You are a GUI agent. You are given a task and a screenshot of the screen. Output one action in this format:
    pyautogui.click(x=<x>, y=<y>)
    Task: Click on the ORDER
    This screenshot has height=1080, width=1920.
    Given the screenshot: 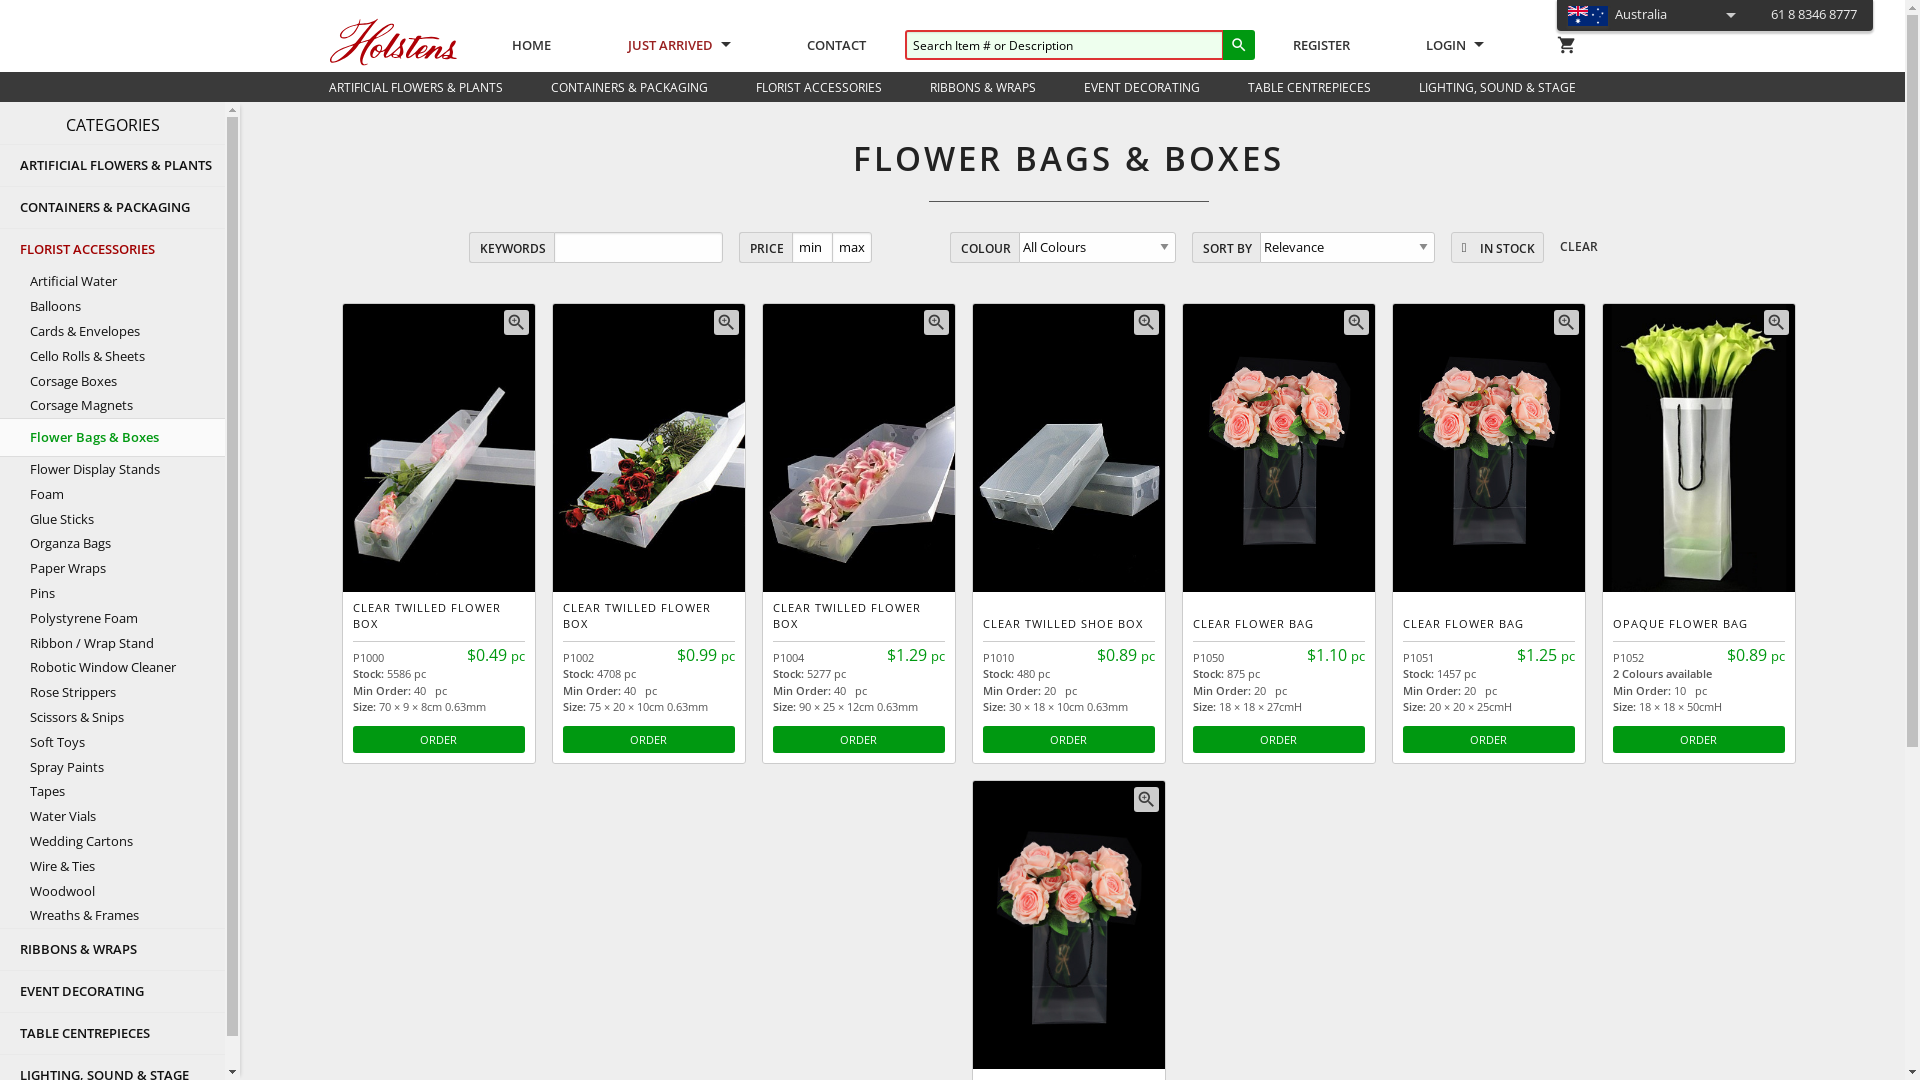 What is the action you would take?
    pyautogui.click(x=438, y=740)
    